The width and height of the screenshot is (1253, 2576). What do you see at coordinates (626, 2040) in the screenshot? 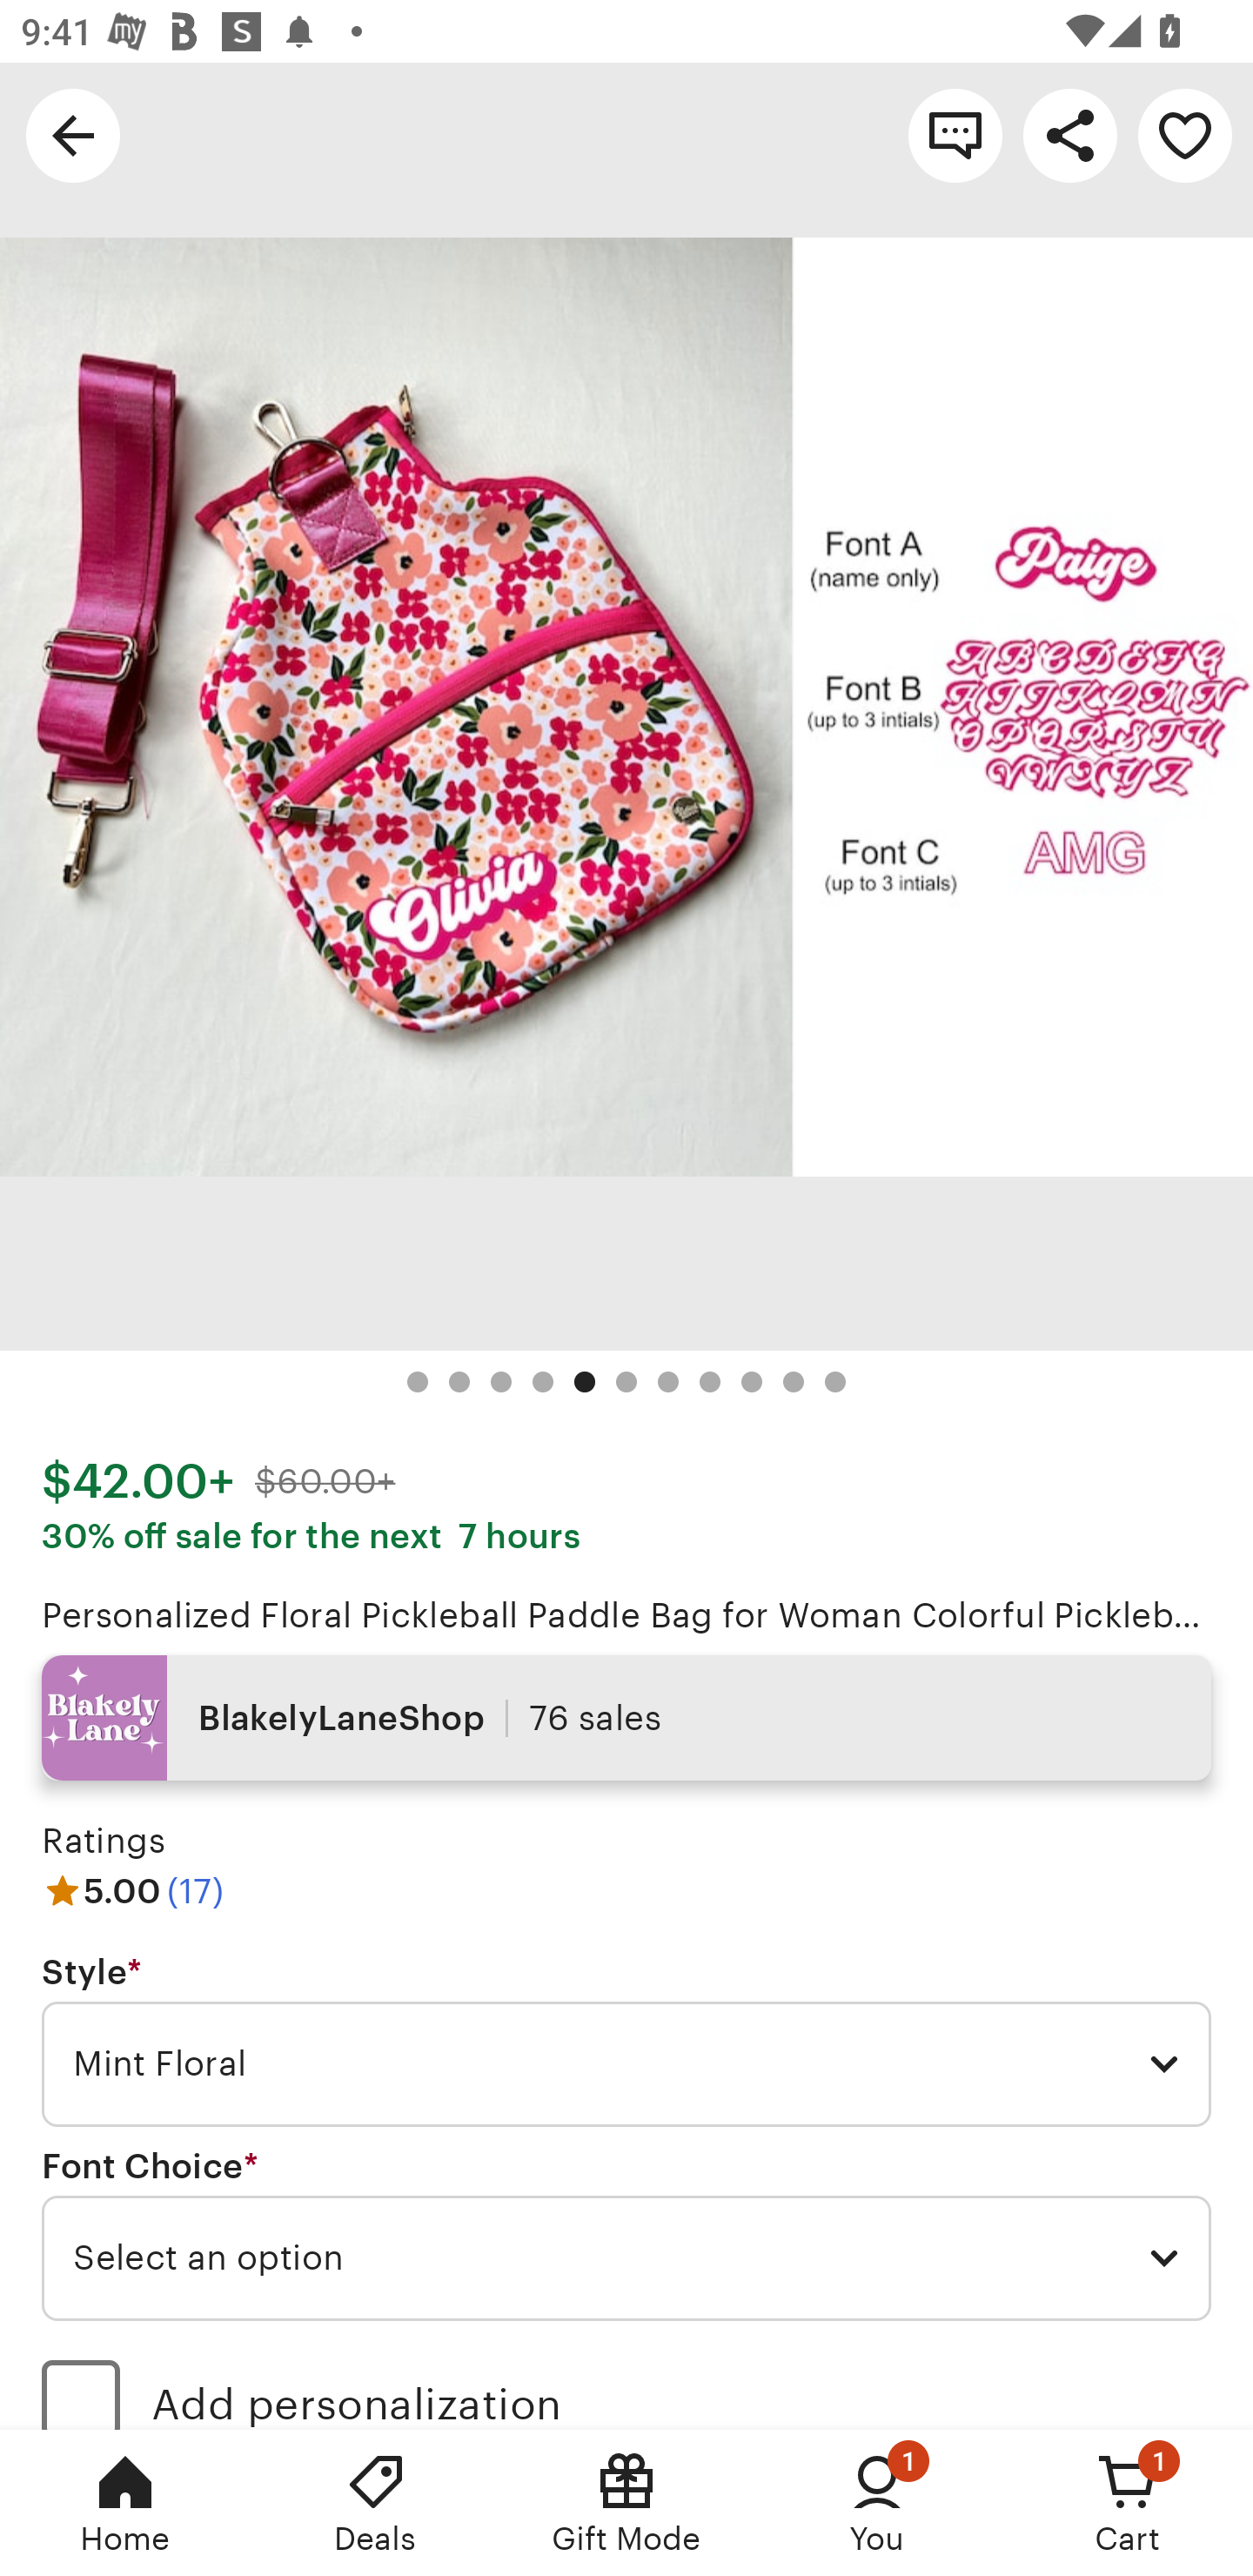
I see `Style * Required Mint Floral` at bounding box center [626, 2040].